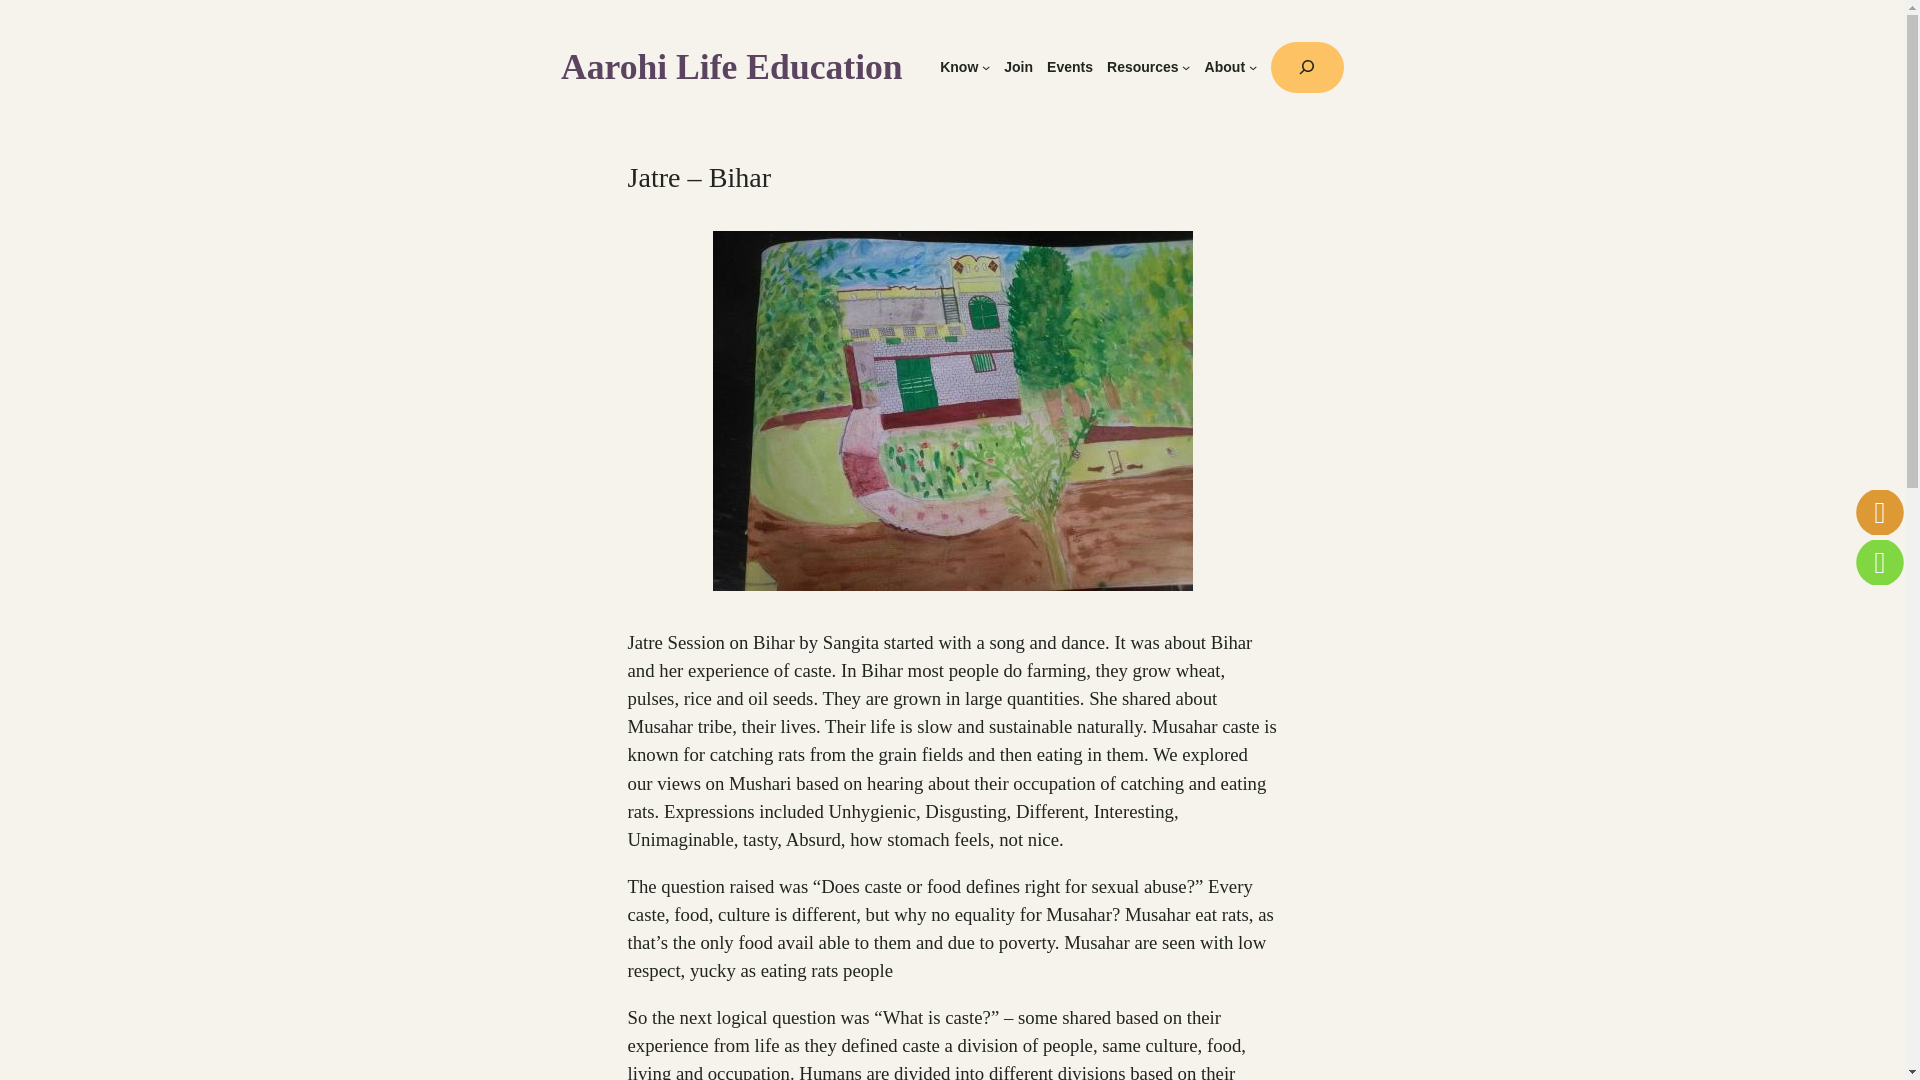 This screenshot has height=1080, width=1920. Describe the element at coordinates (958, 67) in the screenshot. I see `Know` at that location.